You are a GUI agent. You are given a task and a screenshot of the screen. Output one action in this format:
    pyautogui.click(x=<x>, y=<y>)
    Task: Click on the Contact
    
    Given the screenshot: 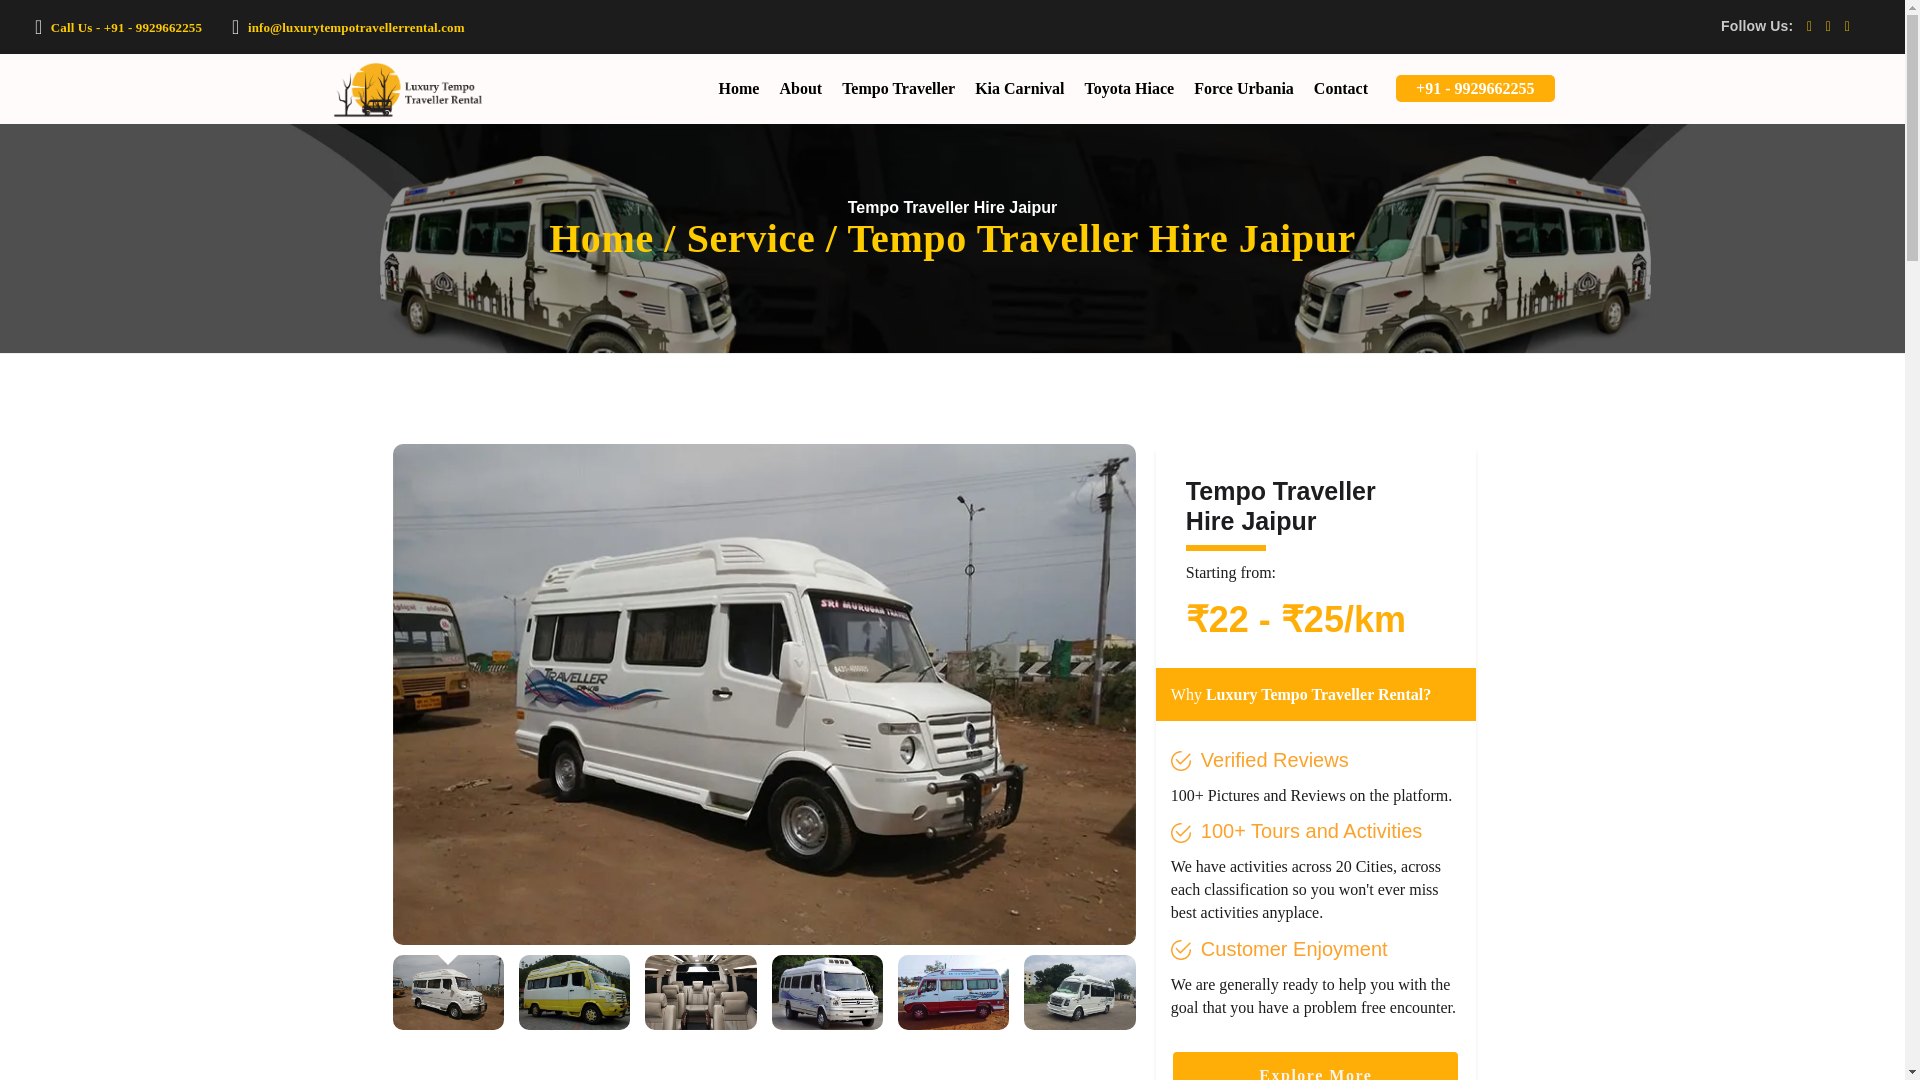 What is the action you would take?
    pyautogui.click(x=1340, y=88)
    